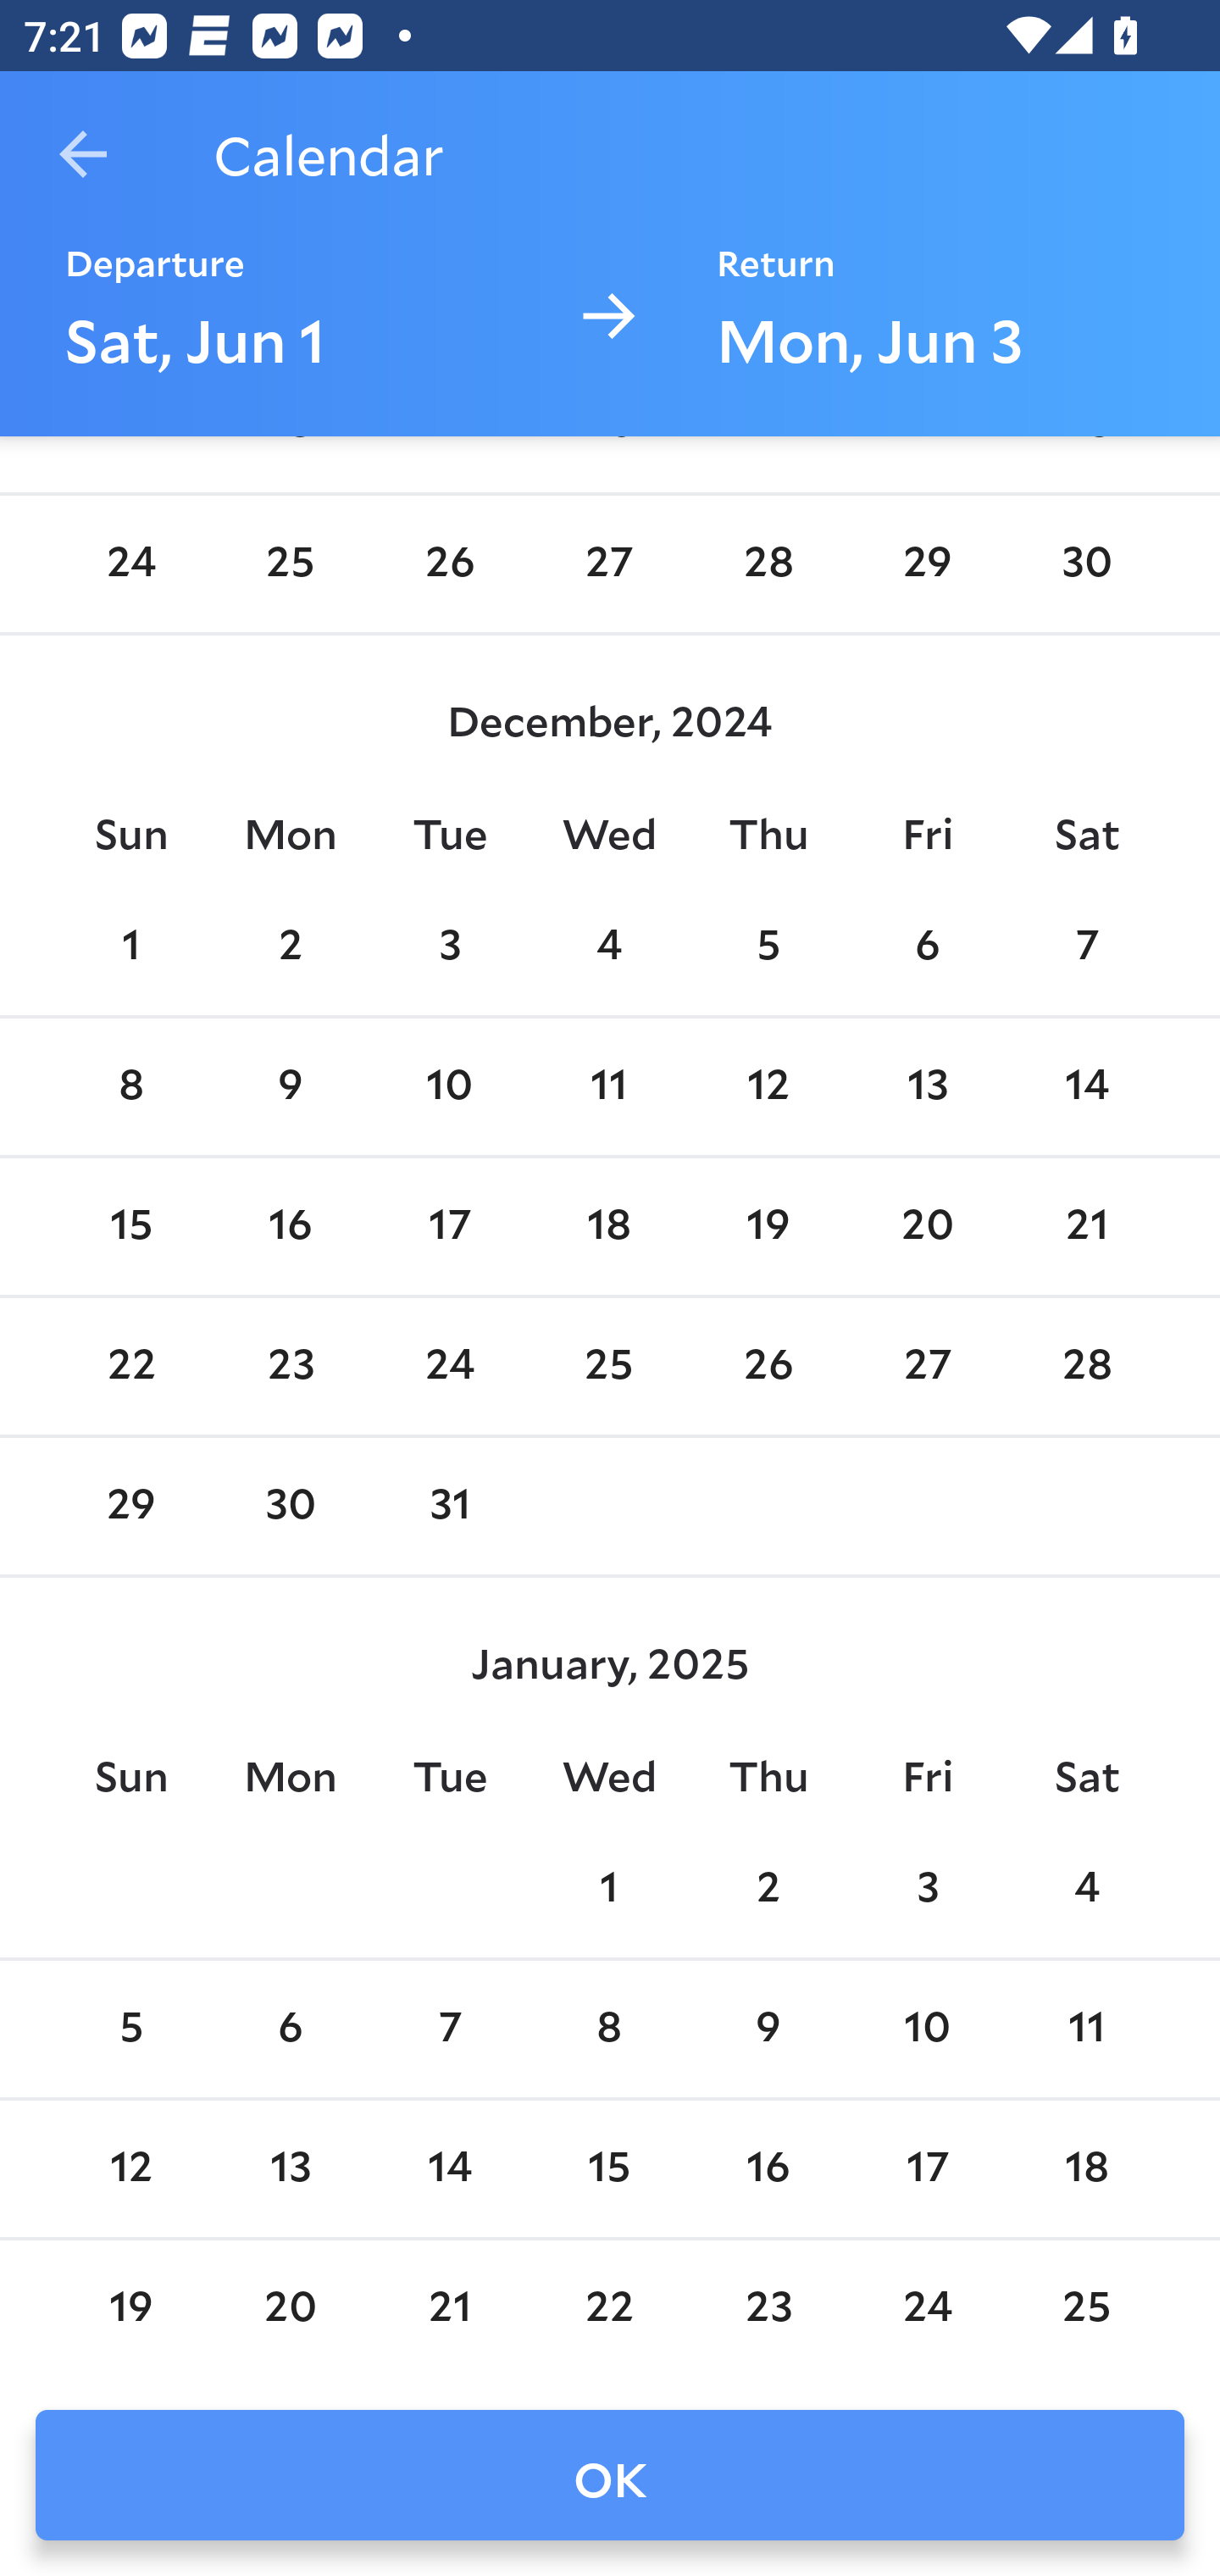 Image resolution: width=1220 pixels, height=2576 pixels. What do you see at coordinates (130, 563) in the screenshot?
I see `24` at bounding box center [130, 563].